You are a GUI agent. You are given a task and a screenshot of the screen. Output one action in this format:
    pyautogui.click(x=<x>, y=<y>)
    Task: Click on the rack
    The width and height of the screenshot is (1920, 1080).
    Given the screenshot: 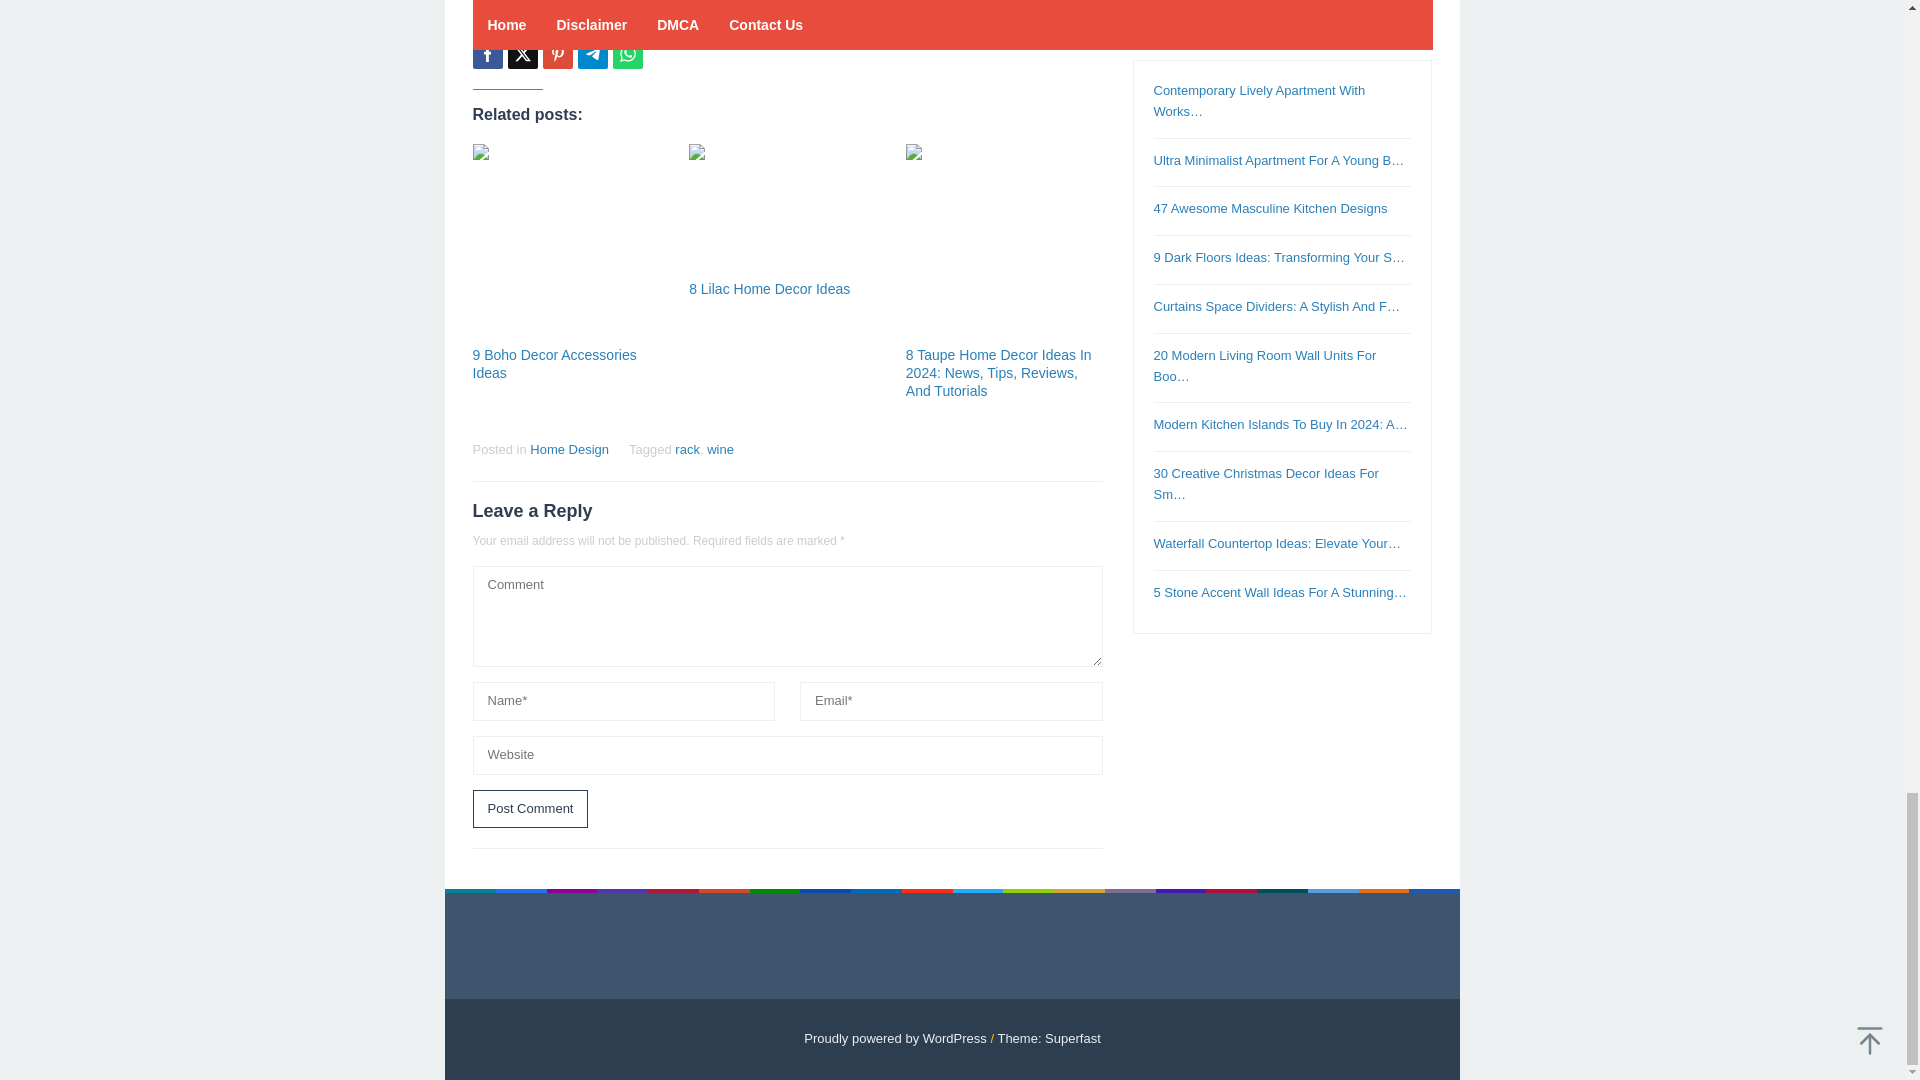 What is the action you would take?
    pyautogui.click(x=688, y=448)
    